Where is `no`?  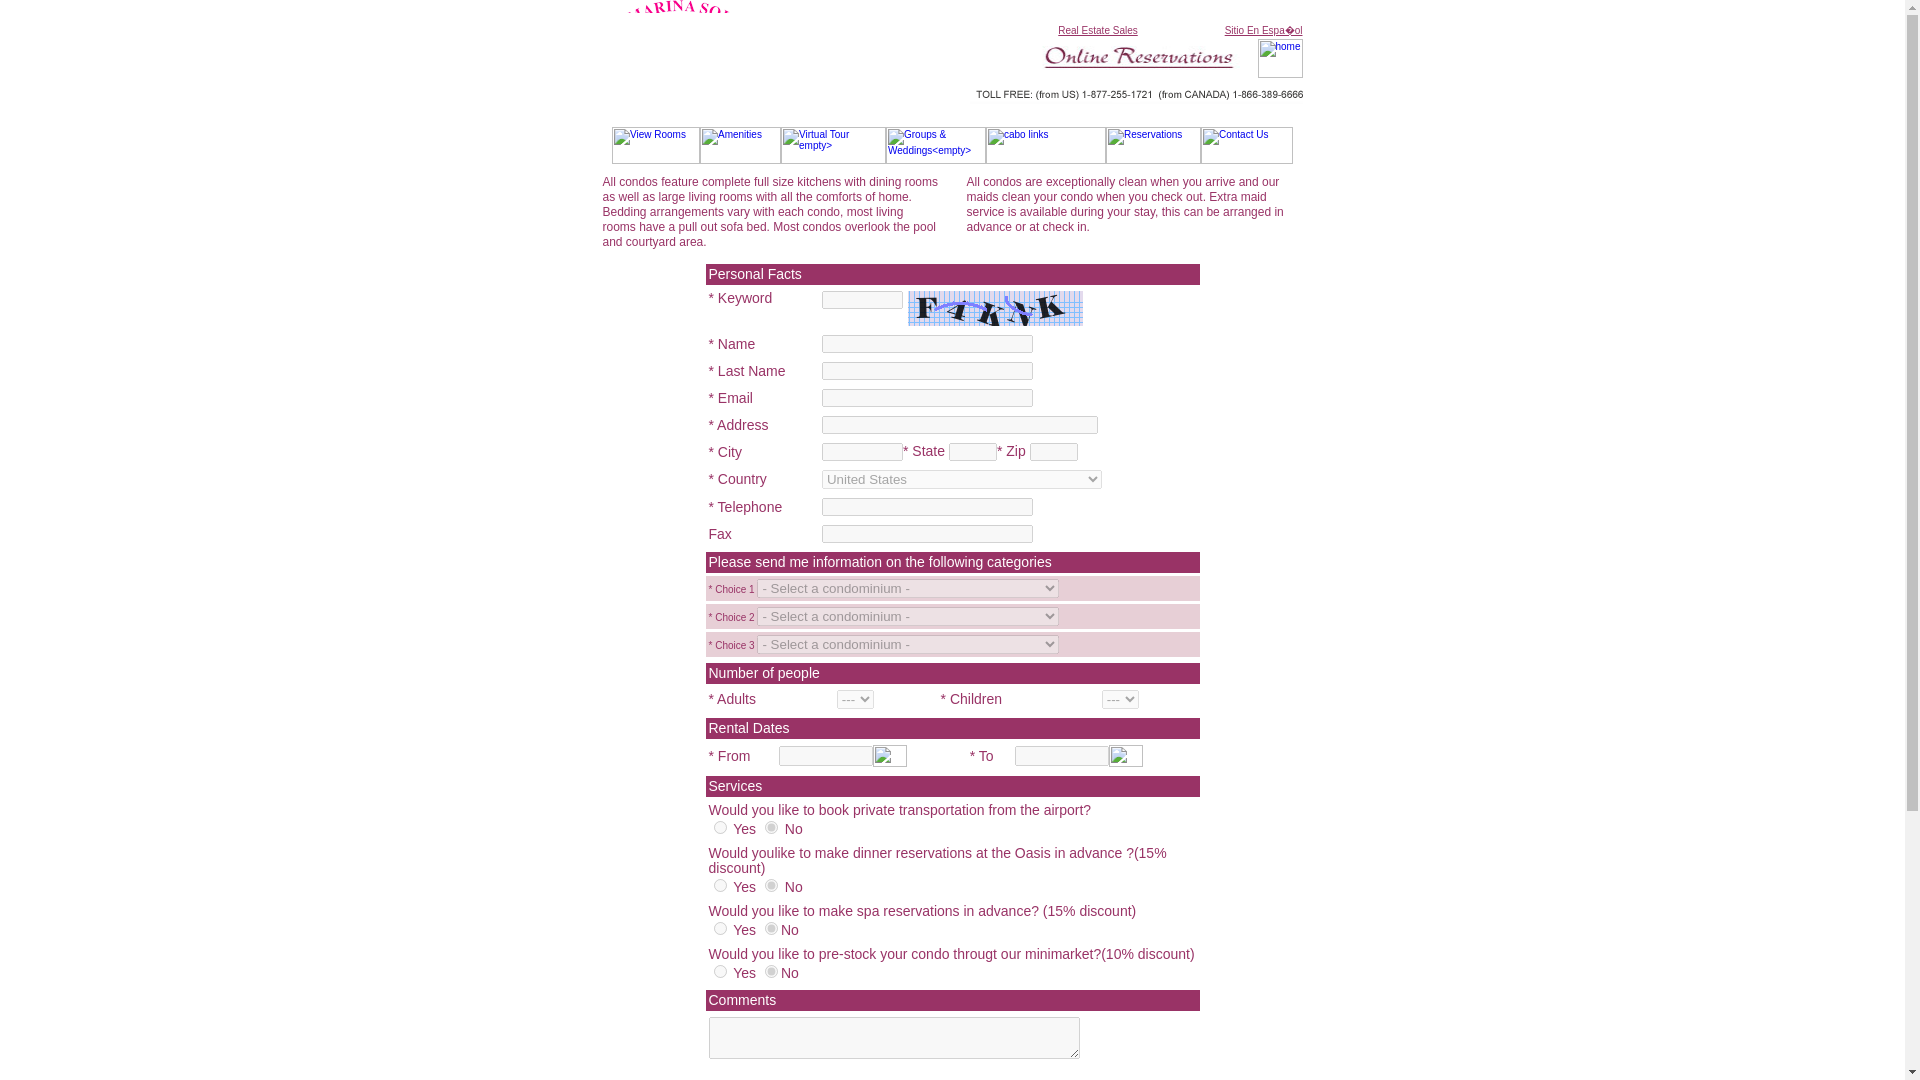 no is located at coordinates (770, 972).